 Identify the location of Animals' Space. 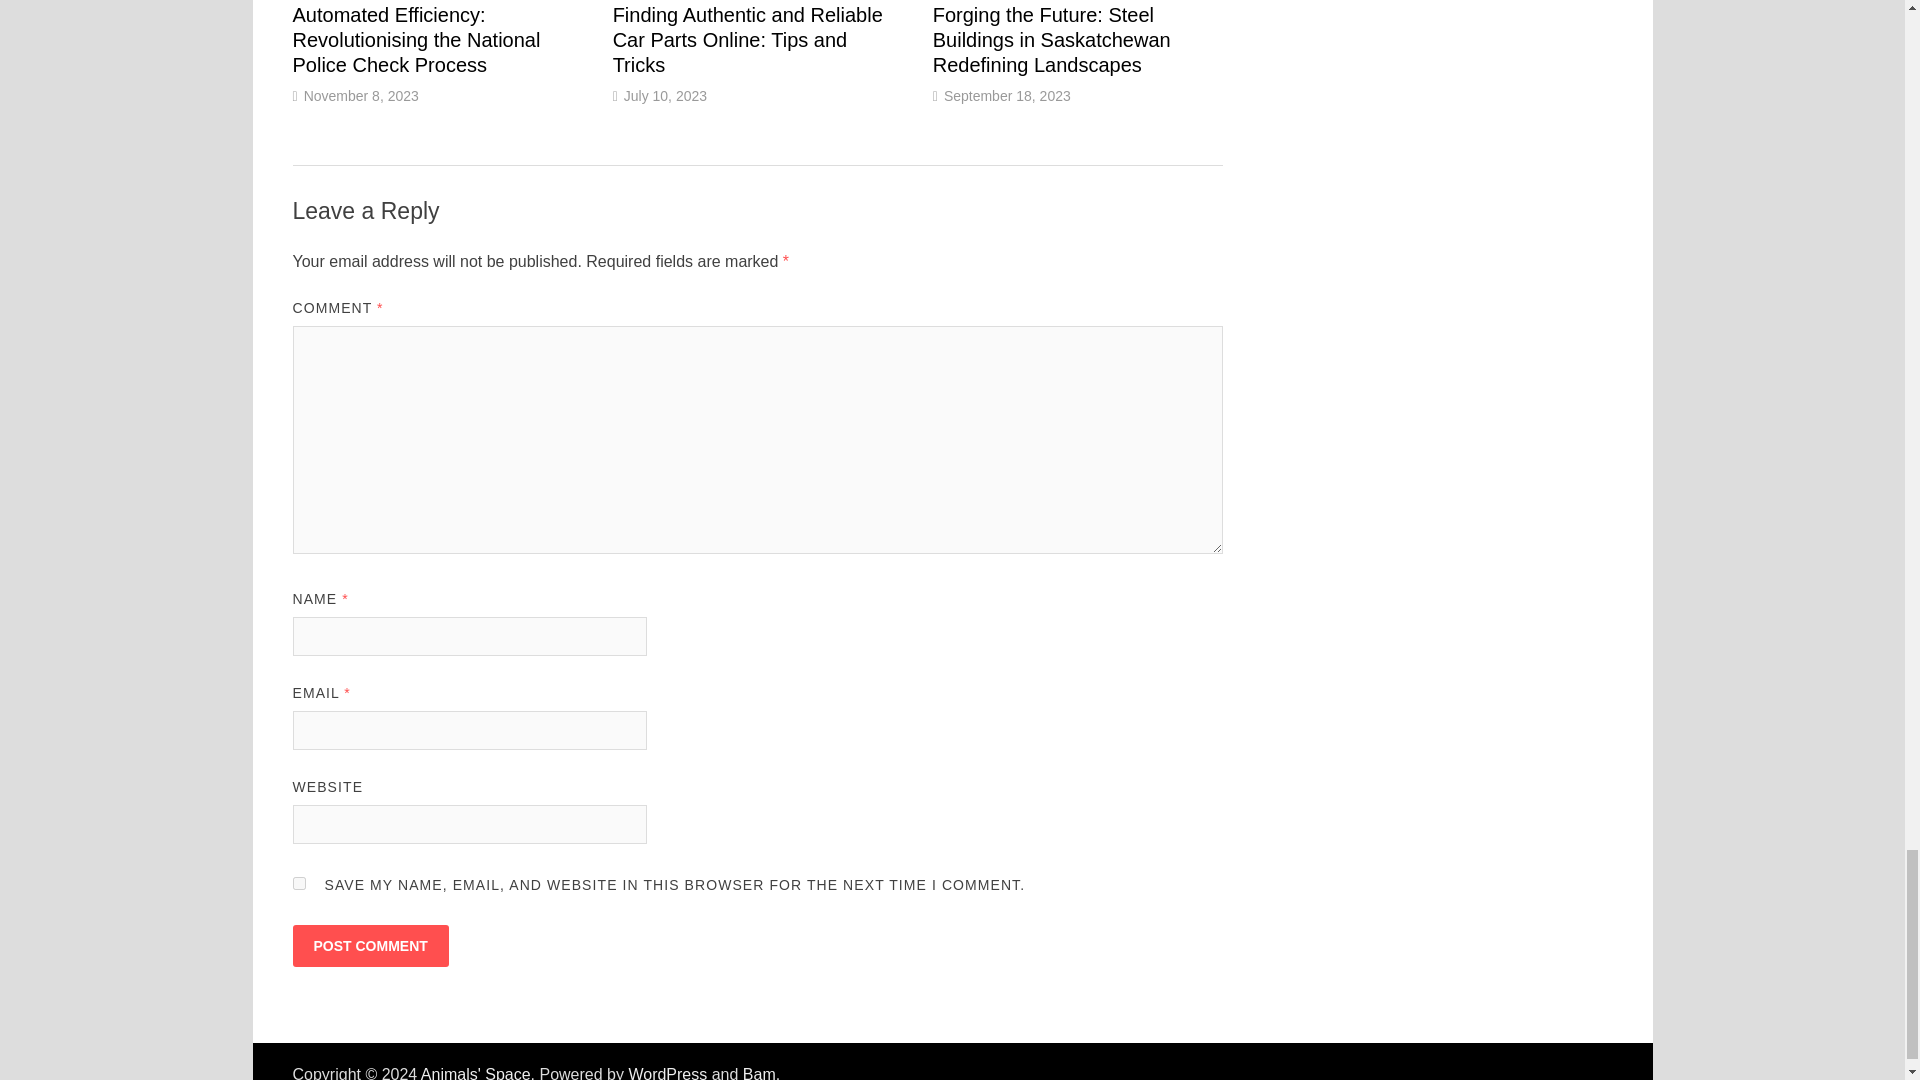
(476, 1072).